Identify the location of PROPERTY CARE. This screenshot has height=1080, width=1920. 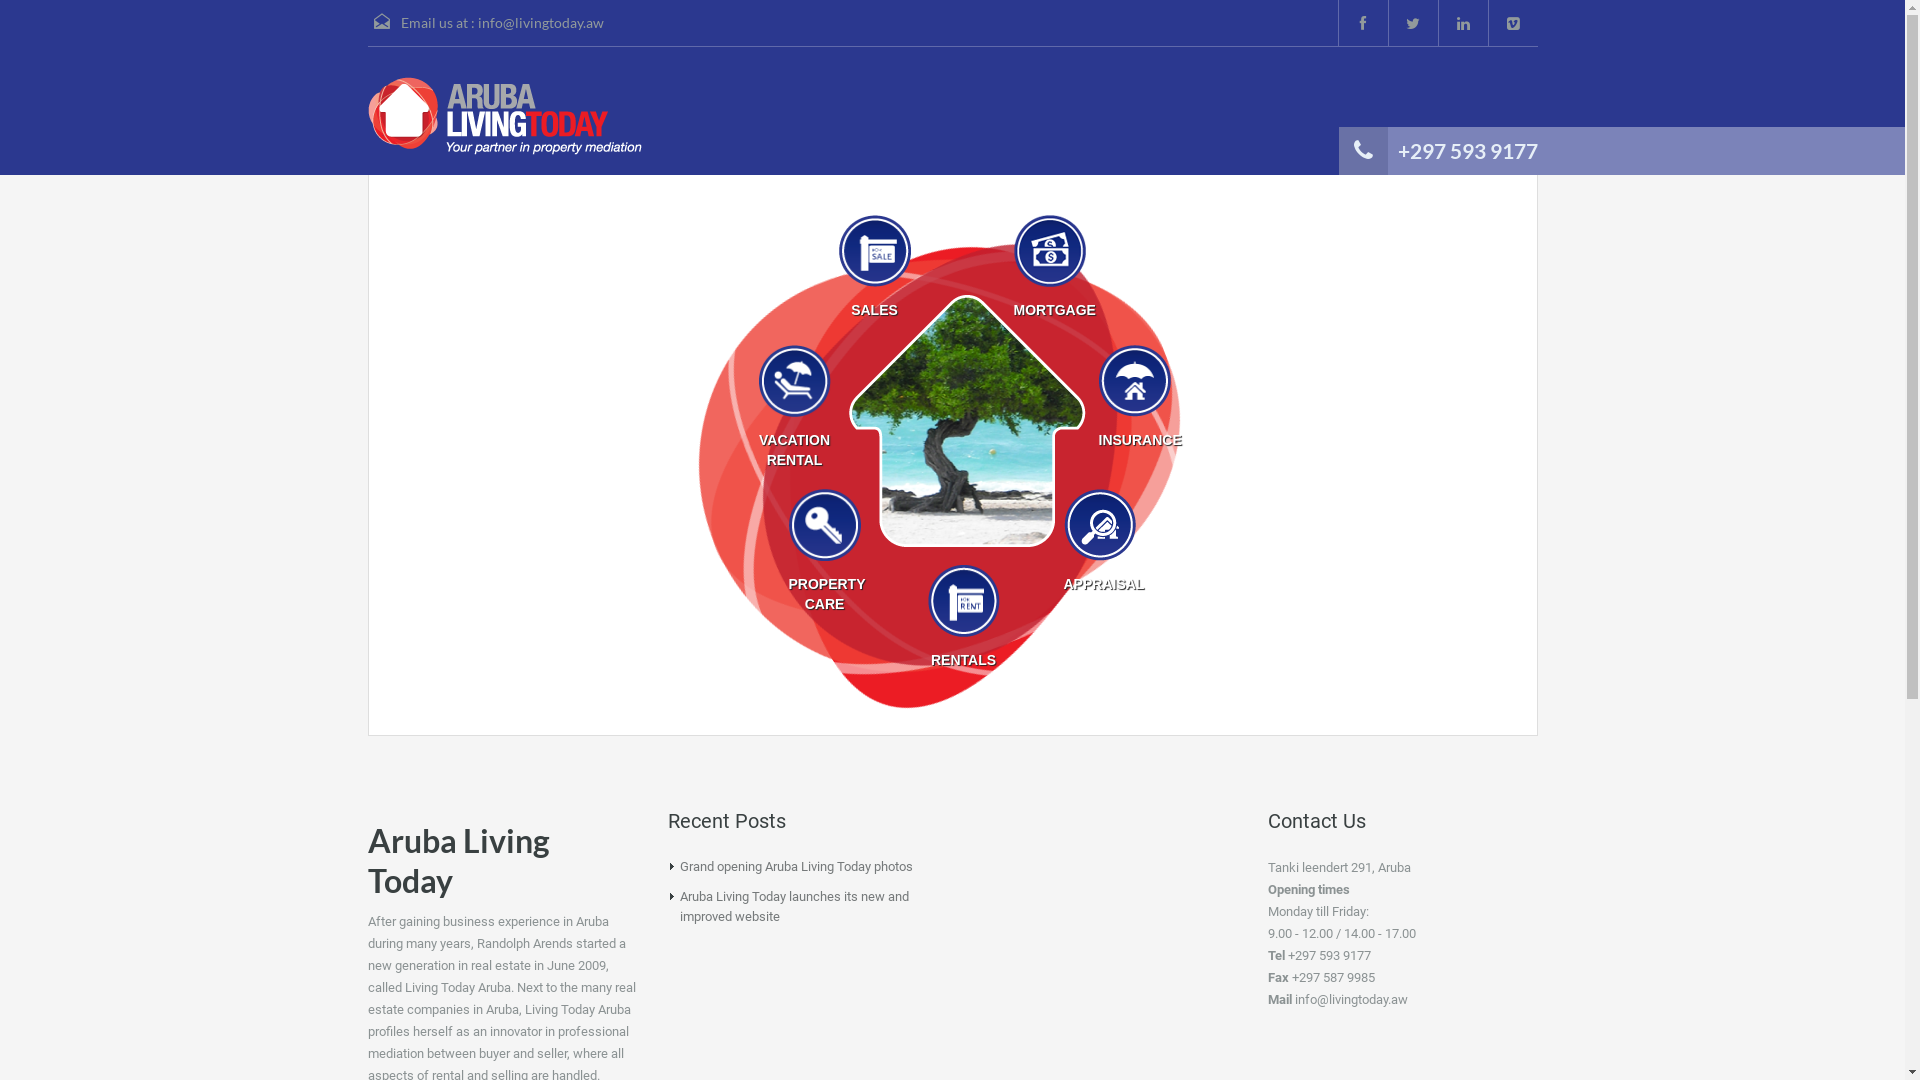
(824, 552).